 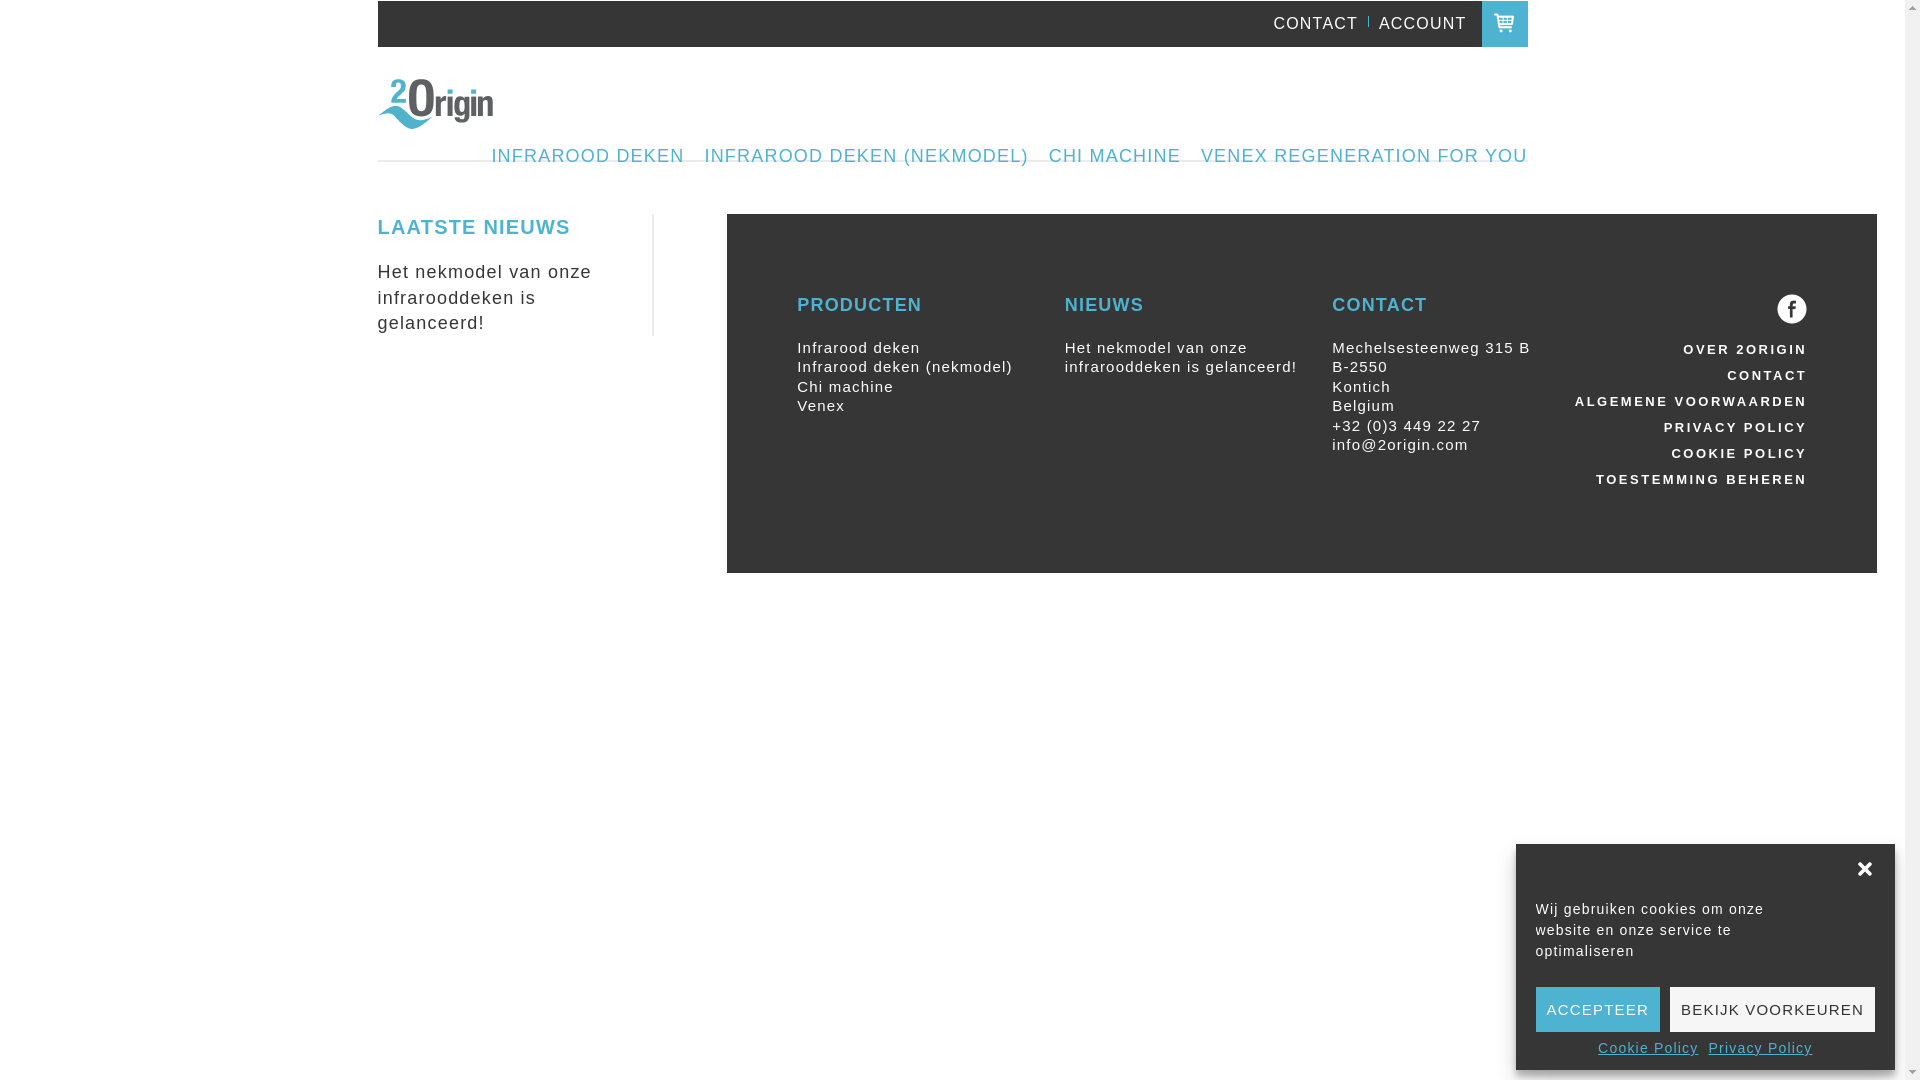 What do you see at coordinates (1689, 376) in the screenshot?
I see `CONTACT` at bounding box center [1689, 376].